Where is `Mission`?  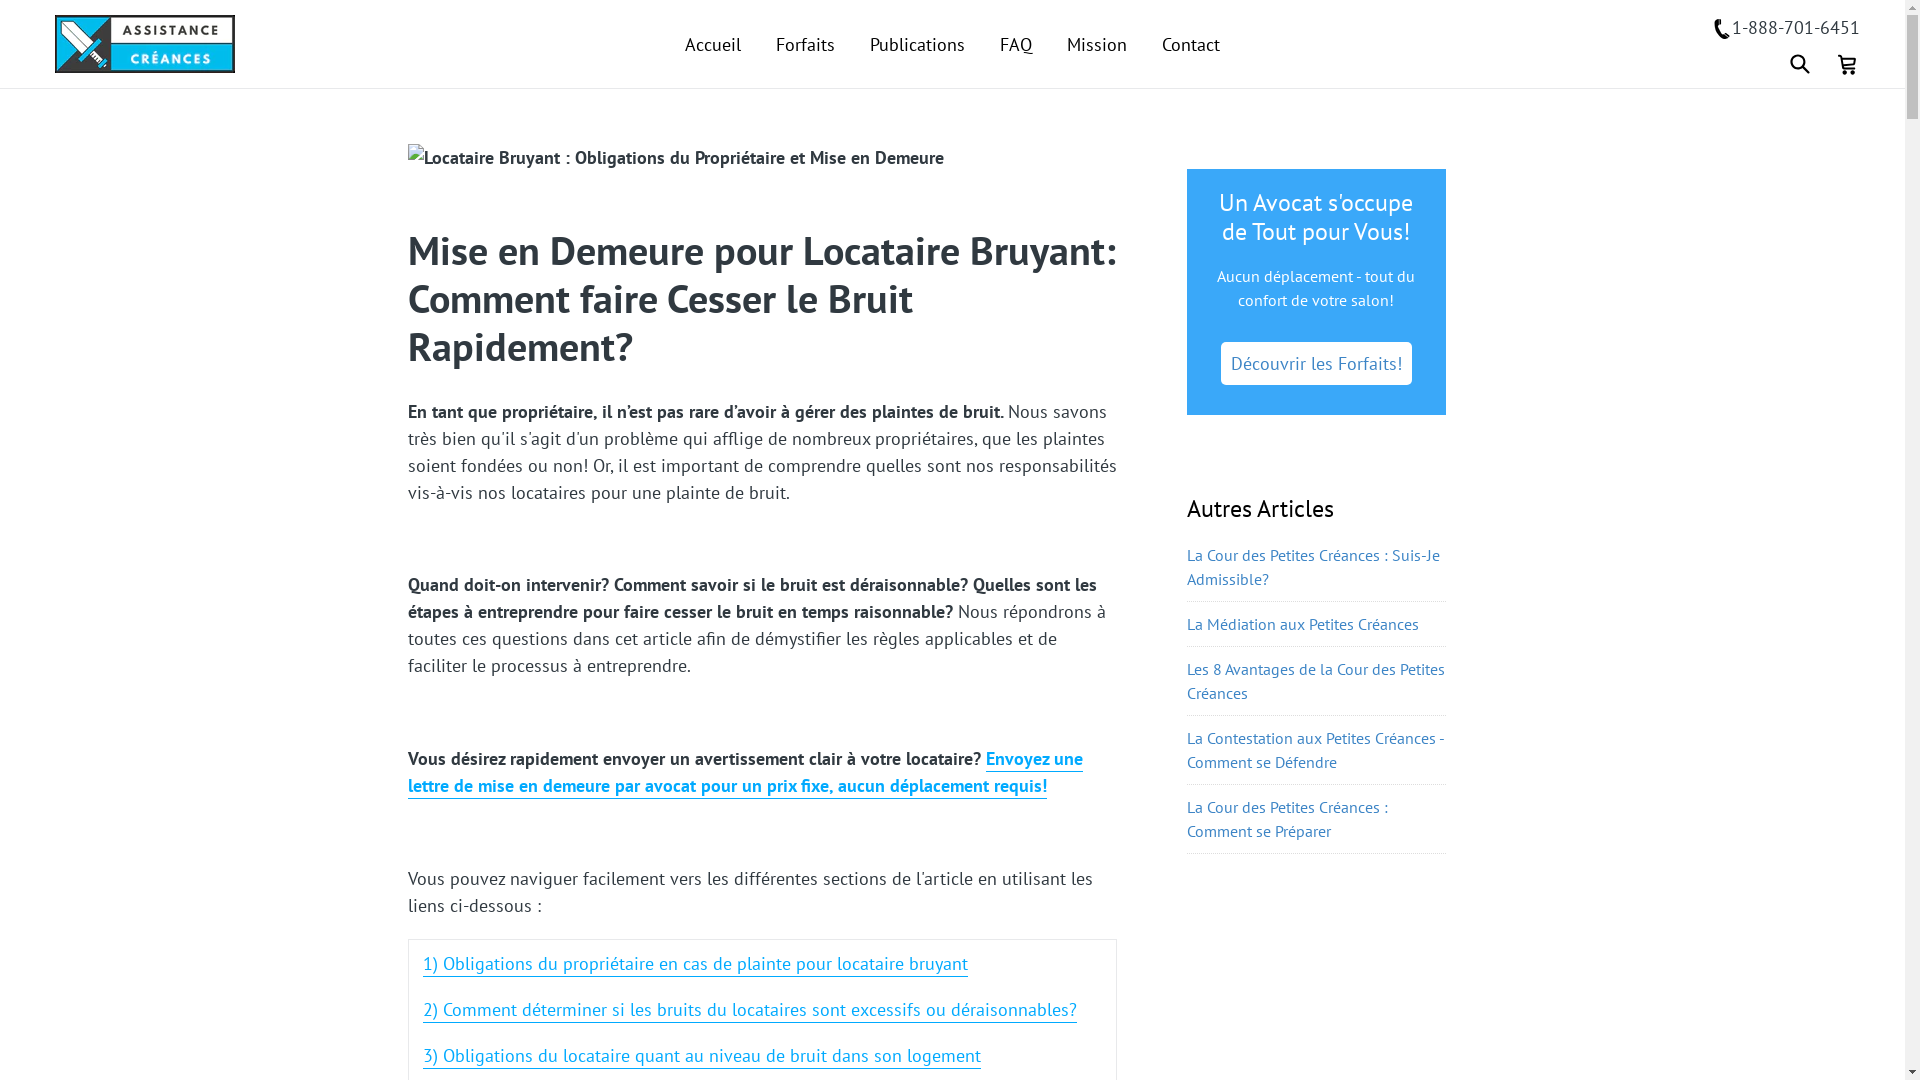
Mission is located at coordinates (1097, 44).